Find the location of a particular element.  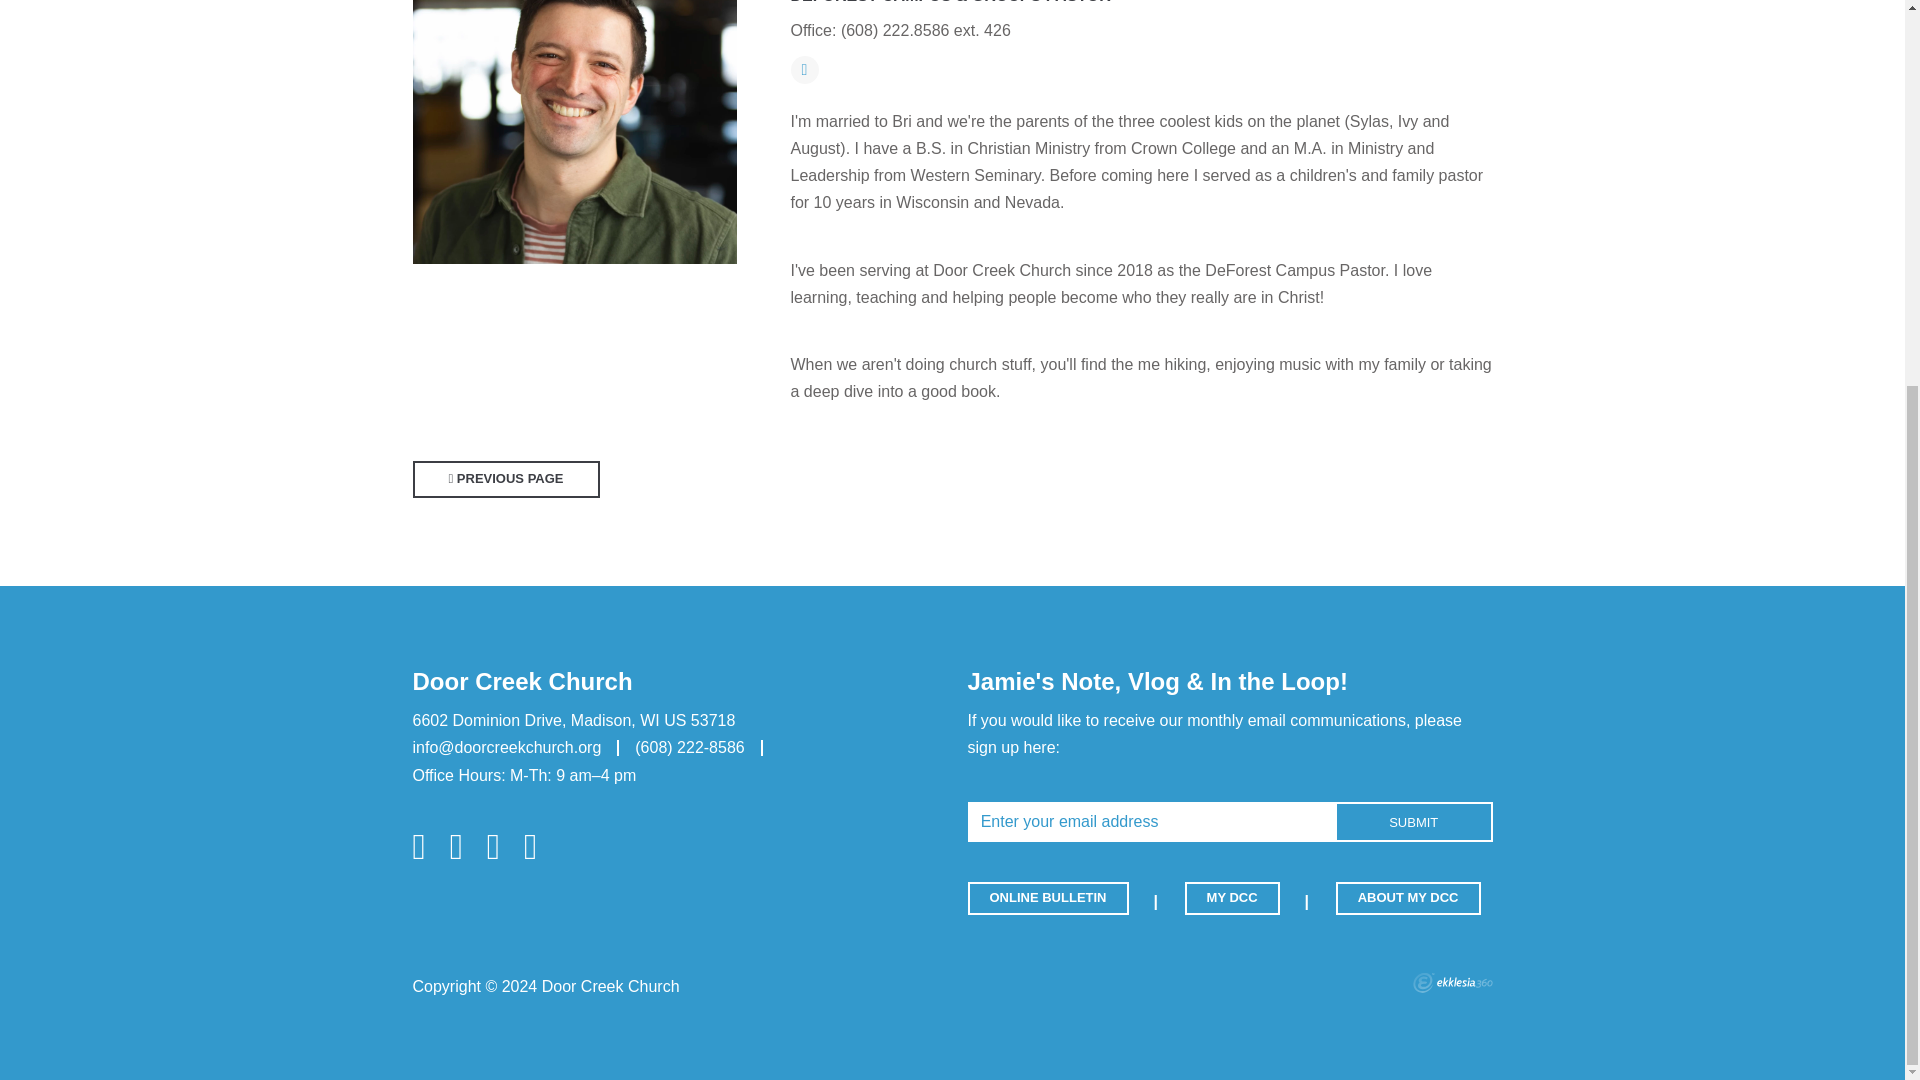

Enter your email address is located at coordinates (1152, 822).